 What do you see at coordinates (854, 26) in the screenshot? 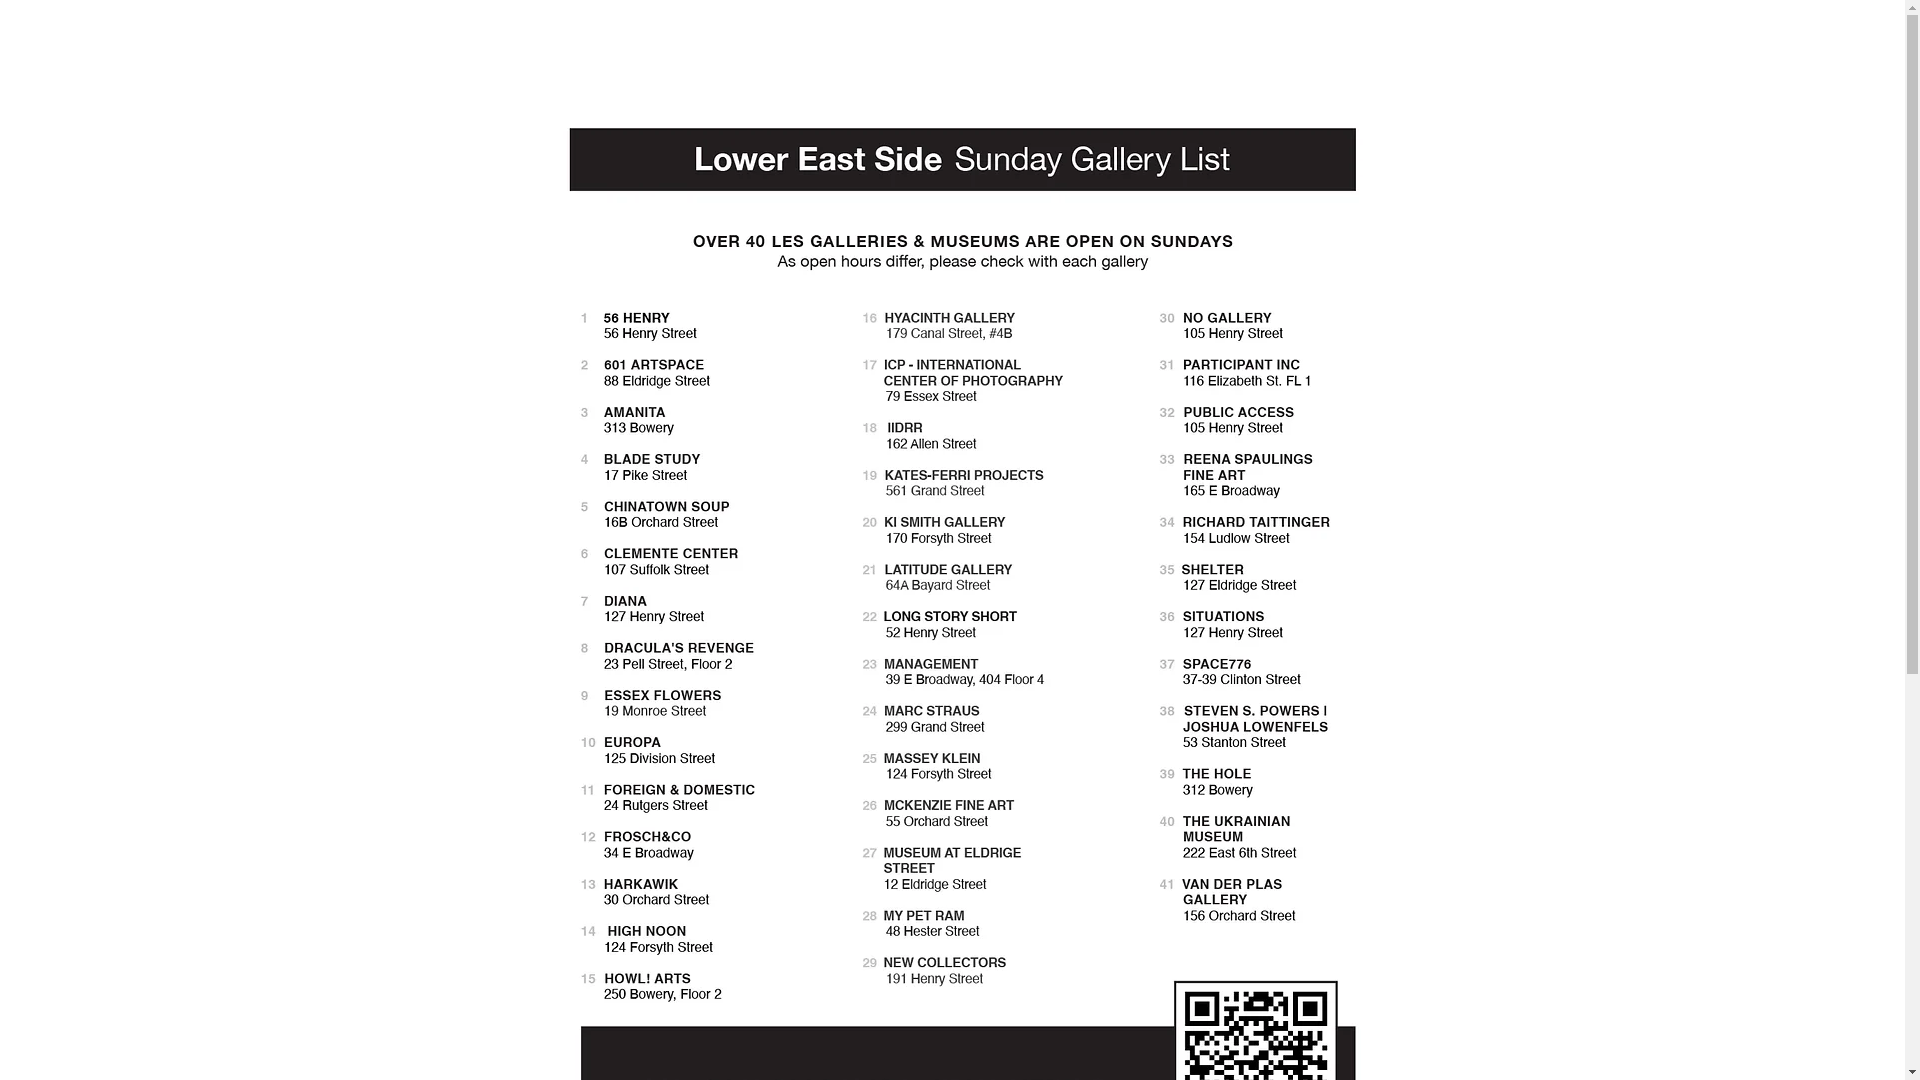
I see `Sundays` at bounding box center [854, 26].